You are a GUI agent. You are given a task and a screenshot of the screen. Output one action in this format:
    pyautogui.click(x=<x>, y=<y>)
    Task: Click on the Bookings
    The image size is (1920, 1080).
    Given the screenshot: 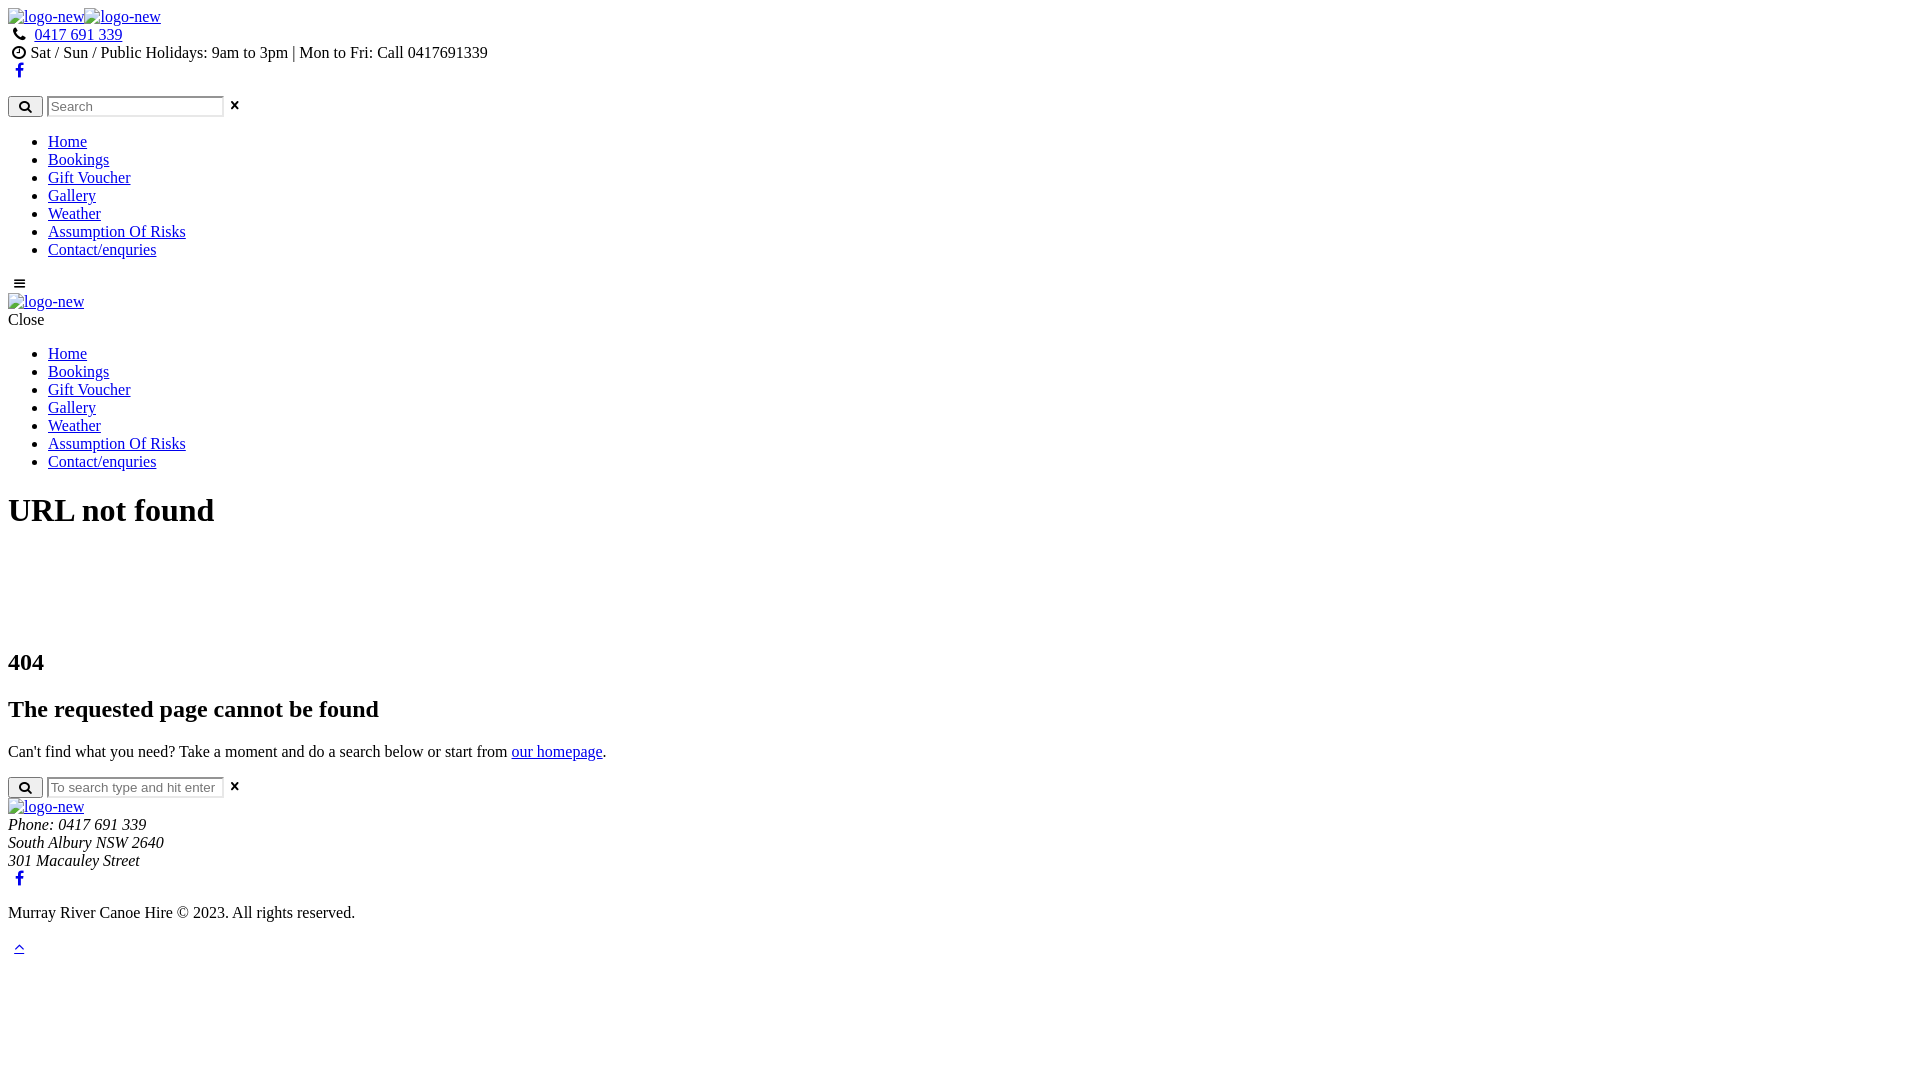 What is the action you would take?
    pyautogui.click(x=78, y=160)
    